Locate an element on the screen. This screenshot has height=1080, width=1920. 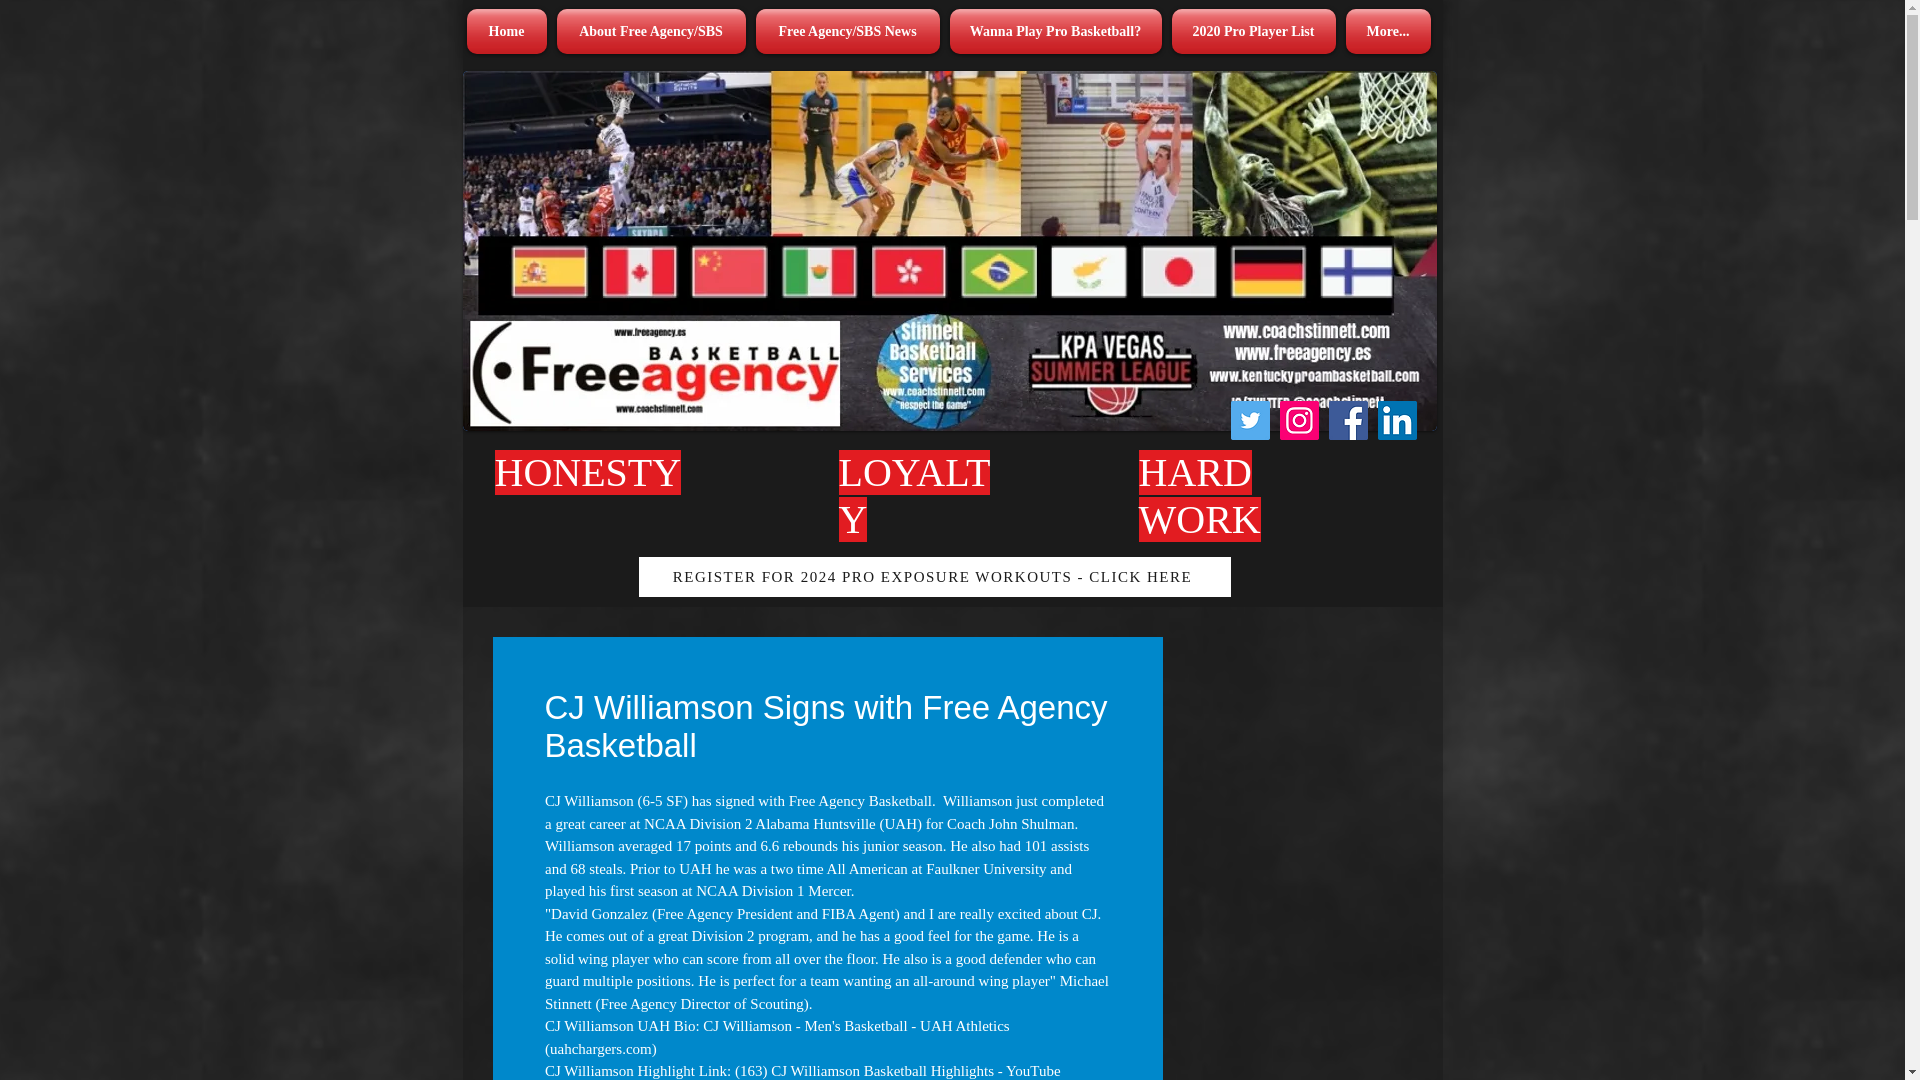
2020 Pro Player List is located at coordinates (1252, 31).